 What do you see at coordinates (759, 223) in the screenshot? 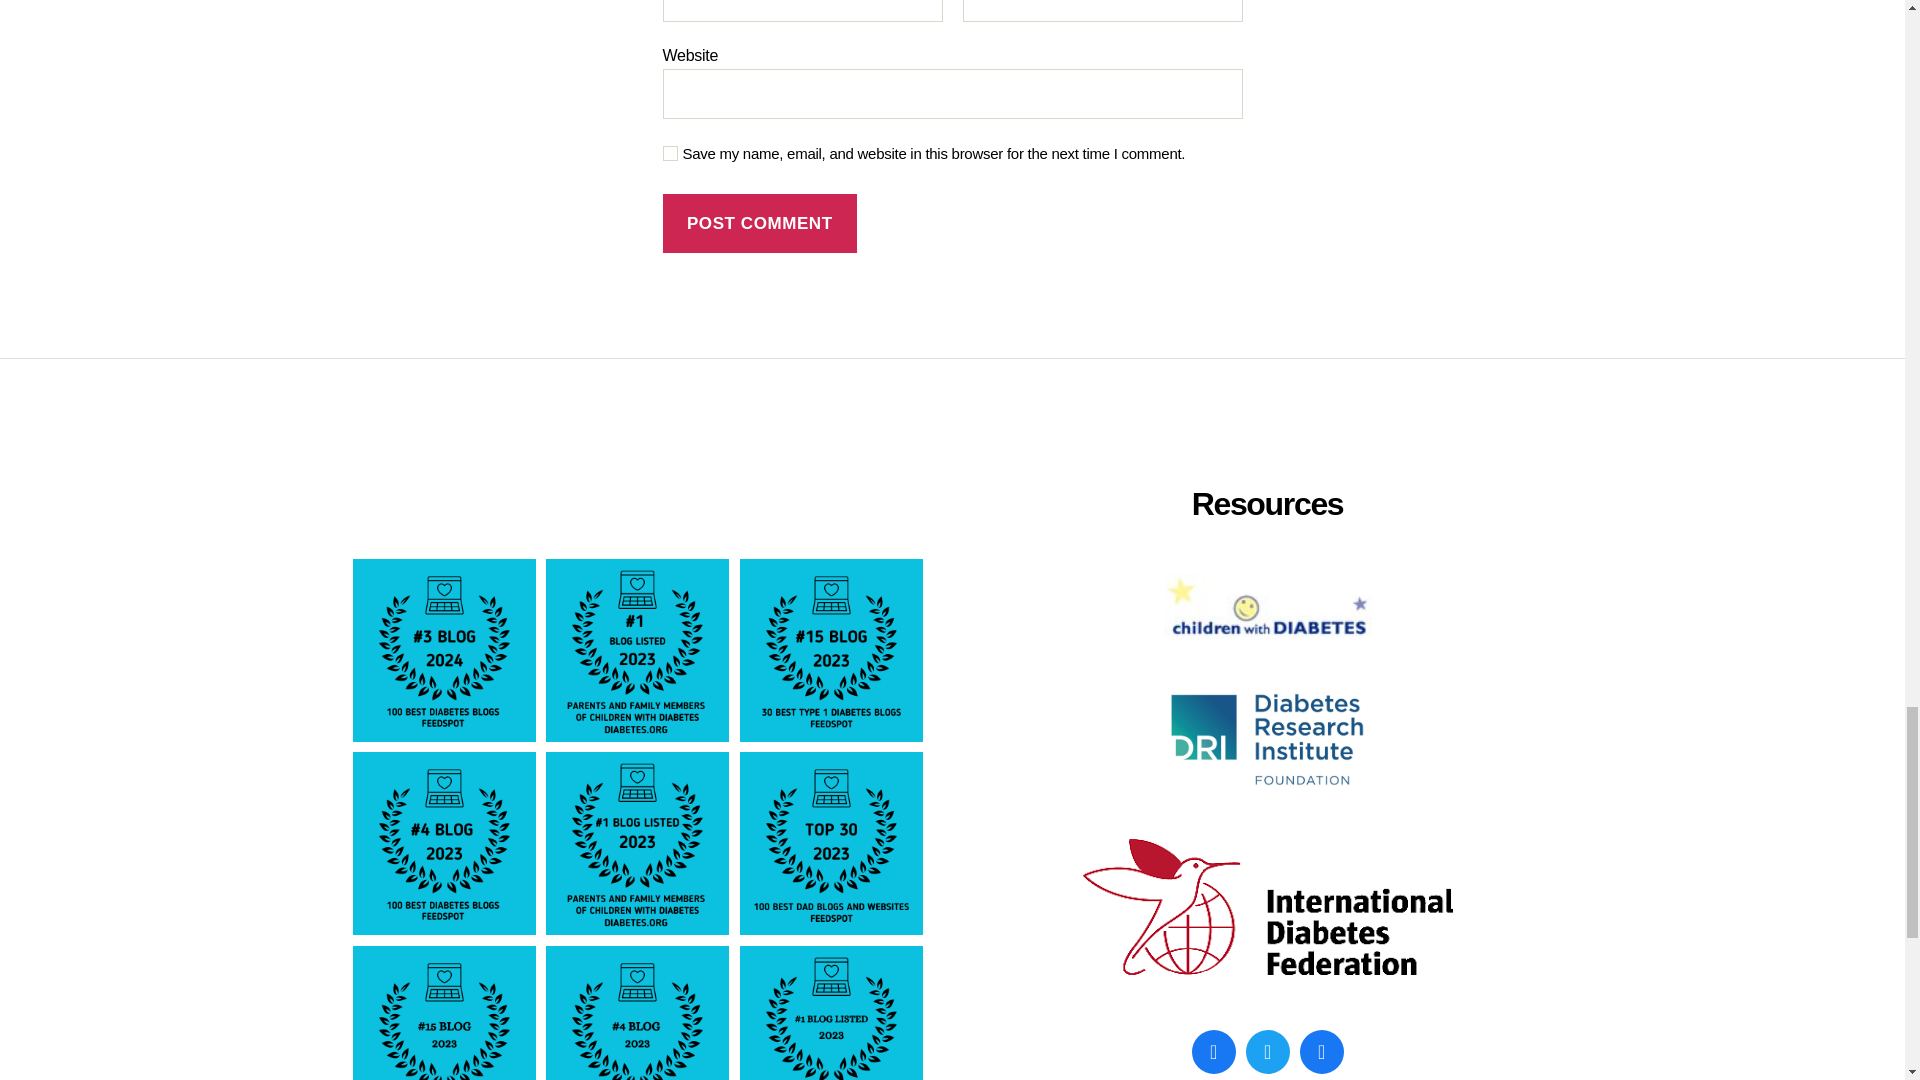
I see `Post Comment` at bounding box center [759, 223].